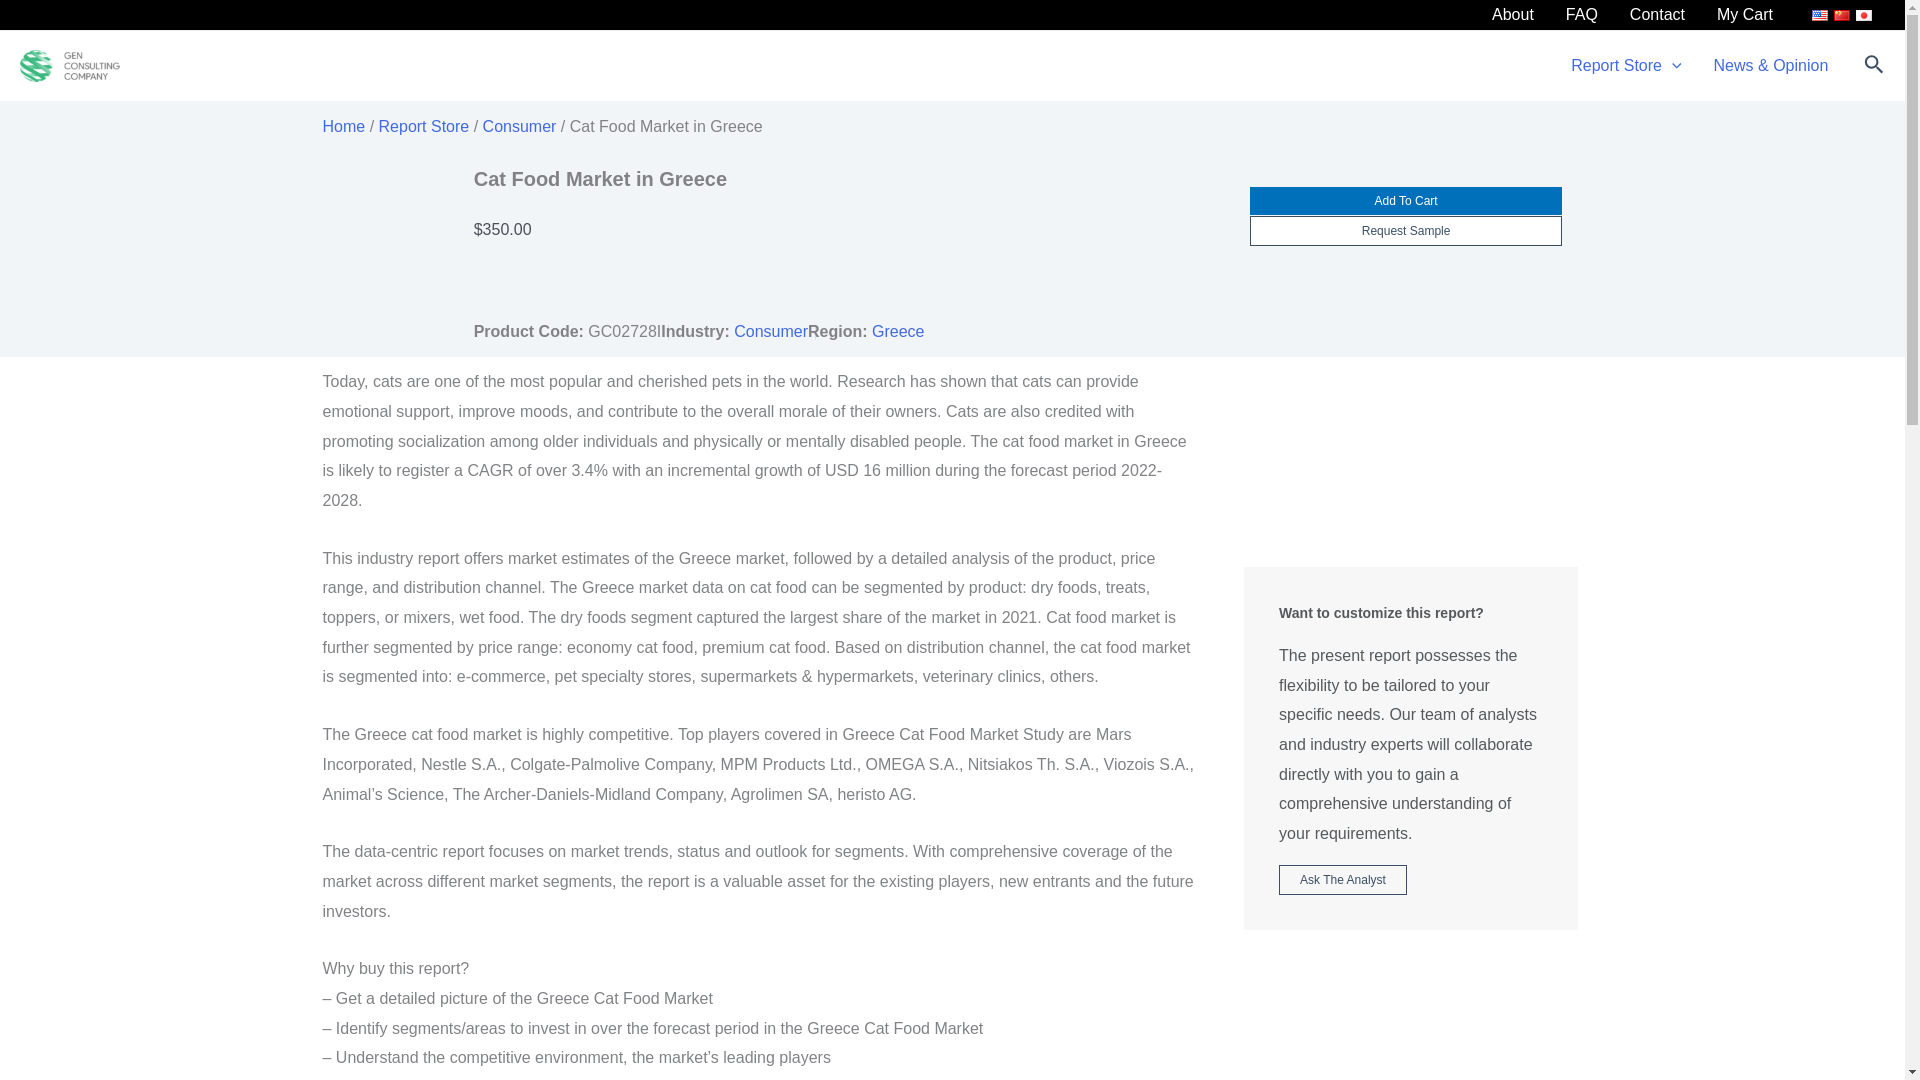 The image size is (1920, 1080). I want to click on My Cart, so click(1745, 15).